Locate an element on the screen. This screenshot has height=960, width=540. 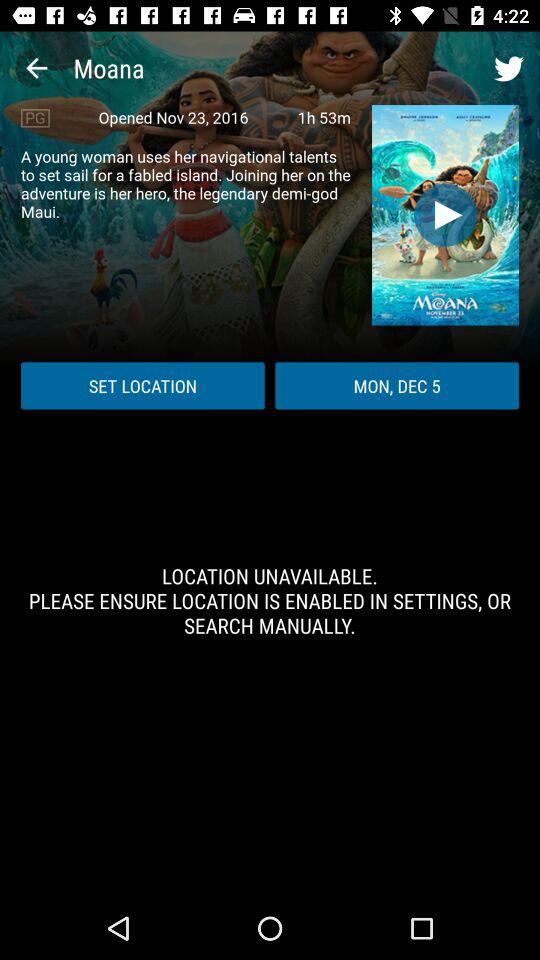
jump until mon, dec 5 item is located at coordinates (397, 386).